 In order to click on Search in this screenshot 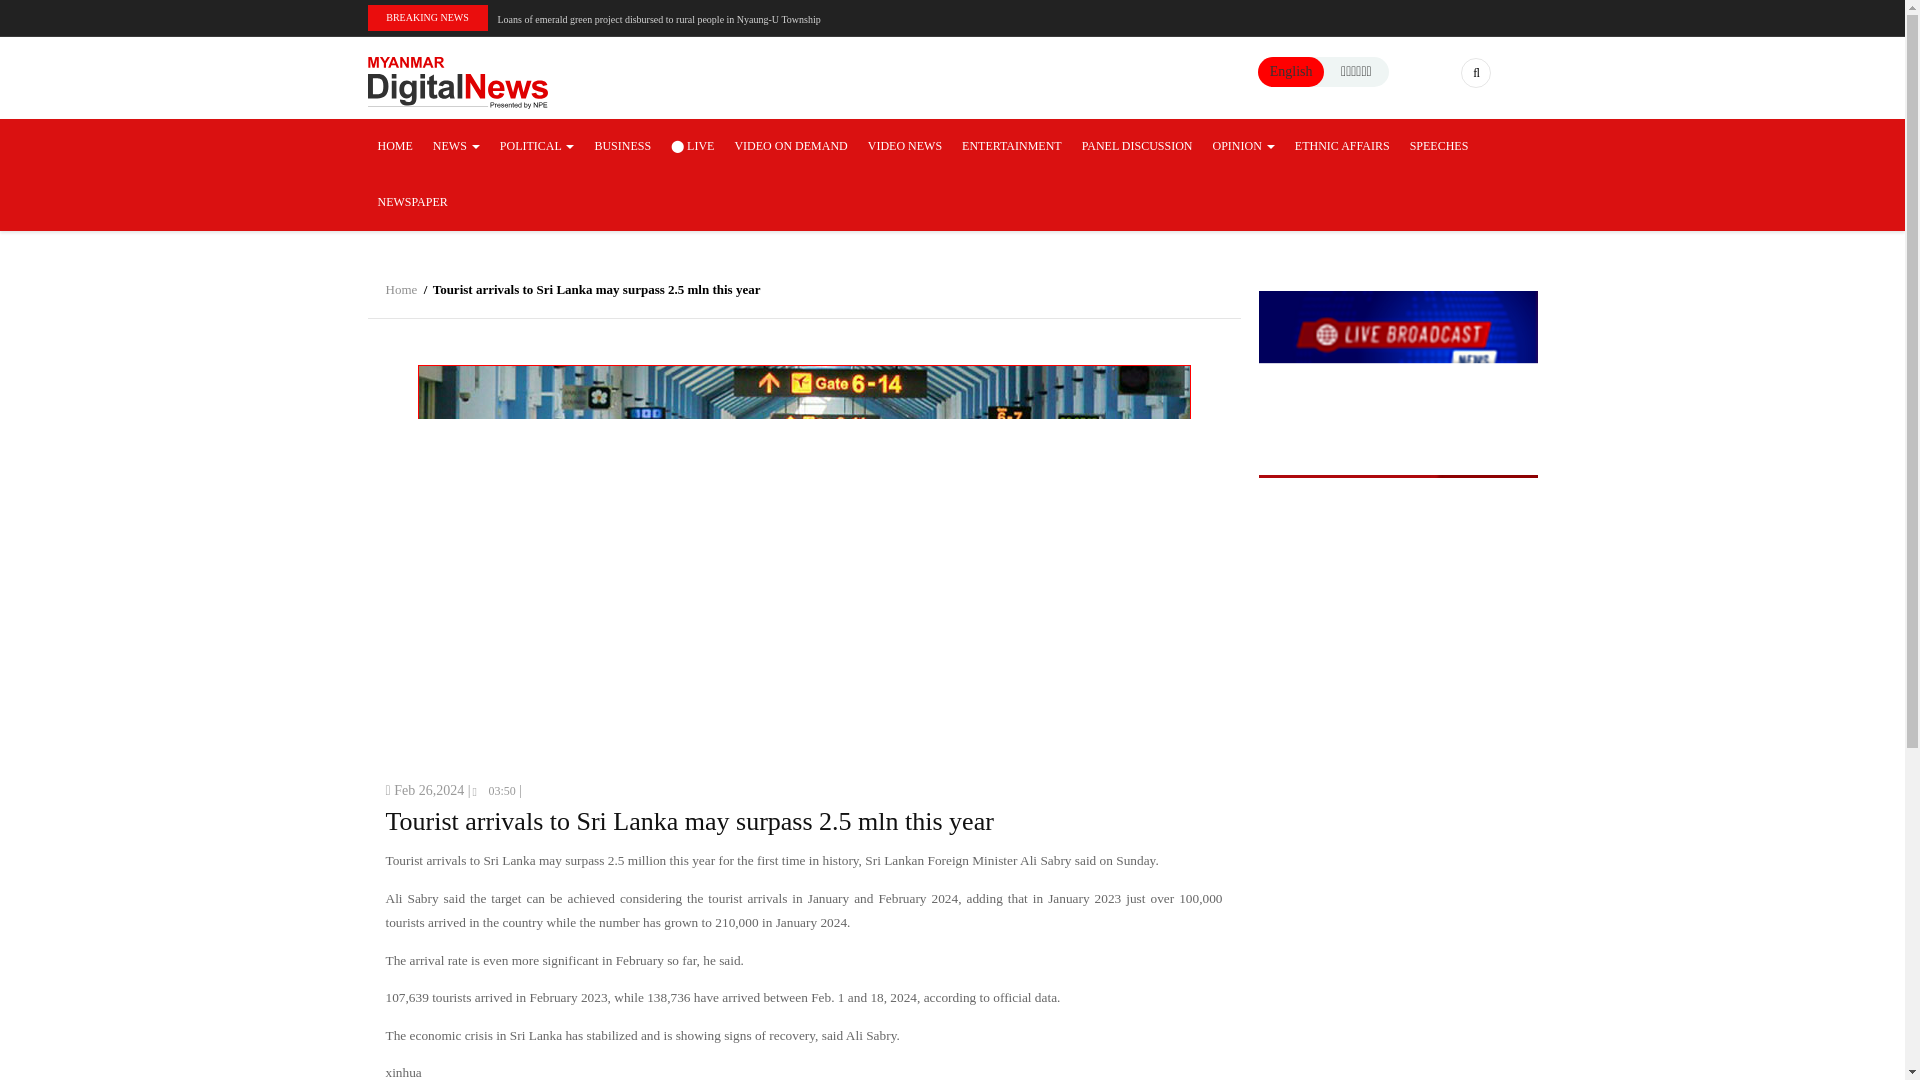, I will do `click(1386, 156)`.